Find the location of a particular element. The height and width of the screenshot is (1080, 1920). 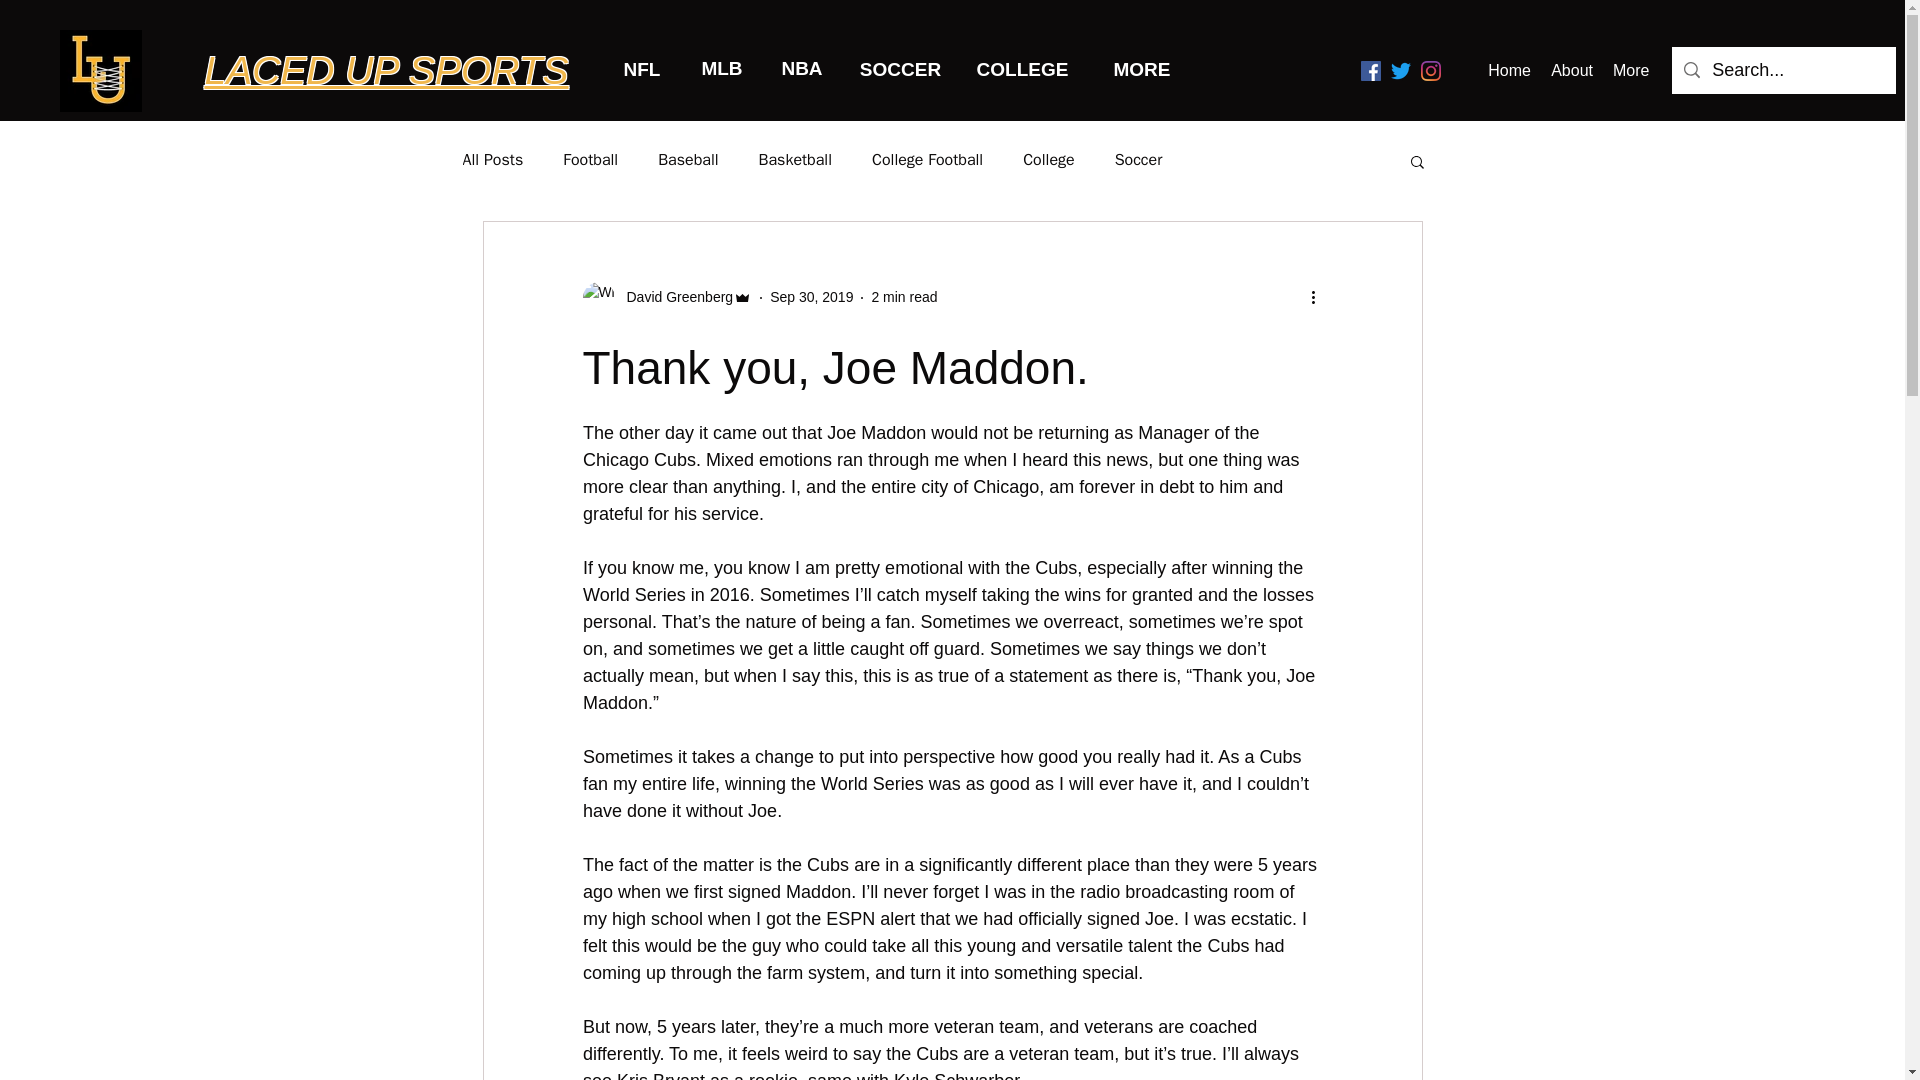

More is located at coordinates (1630, 70).